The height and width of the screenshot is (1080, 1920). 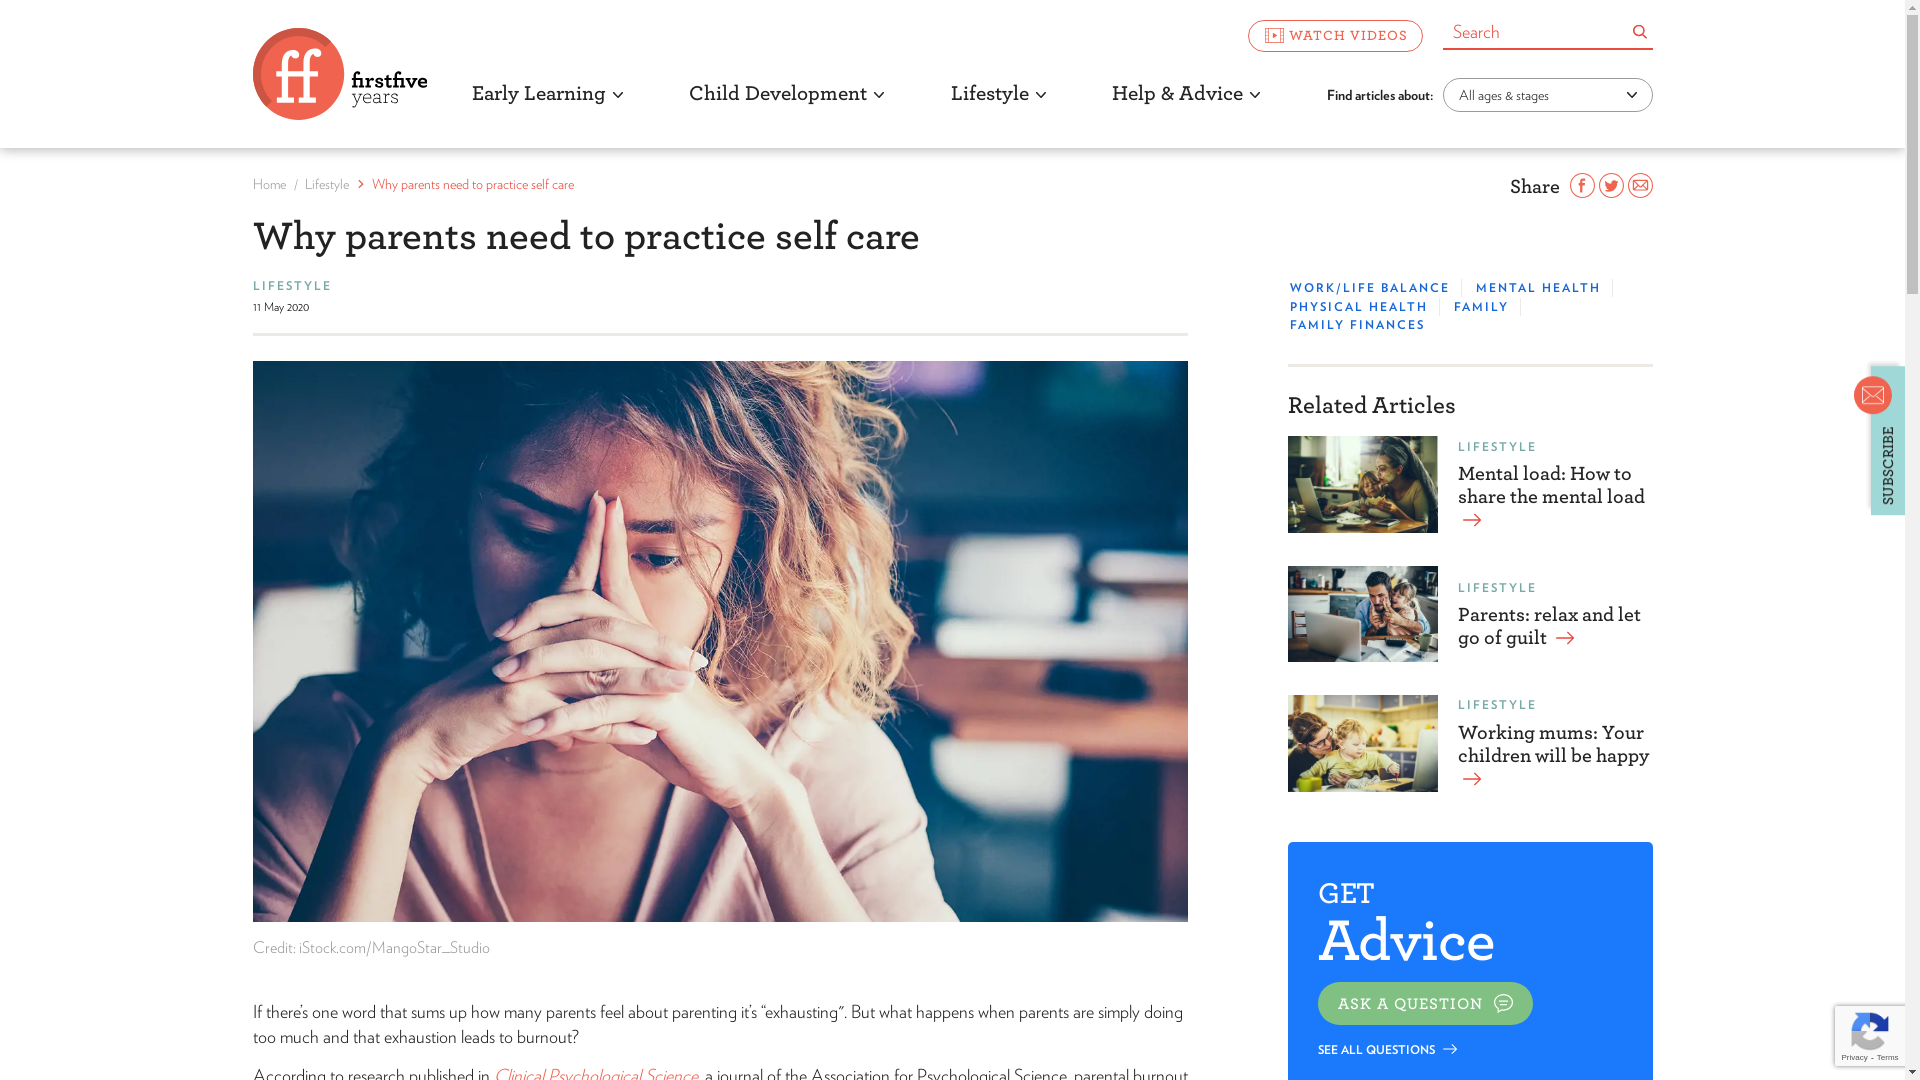 What do you see at coordinates (1482, 307) in the screenshot?
I see `FAMILY` at bounding box center [1482, 307].